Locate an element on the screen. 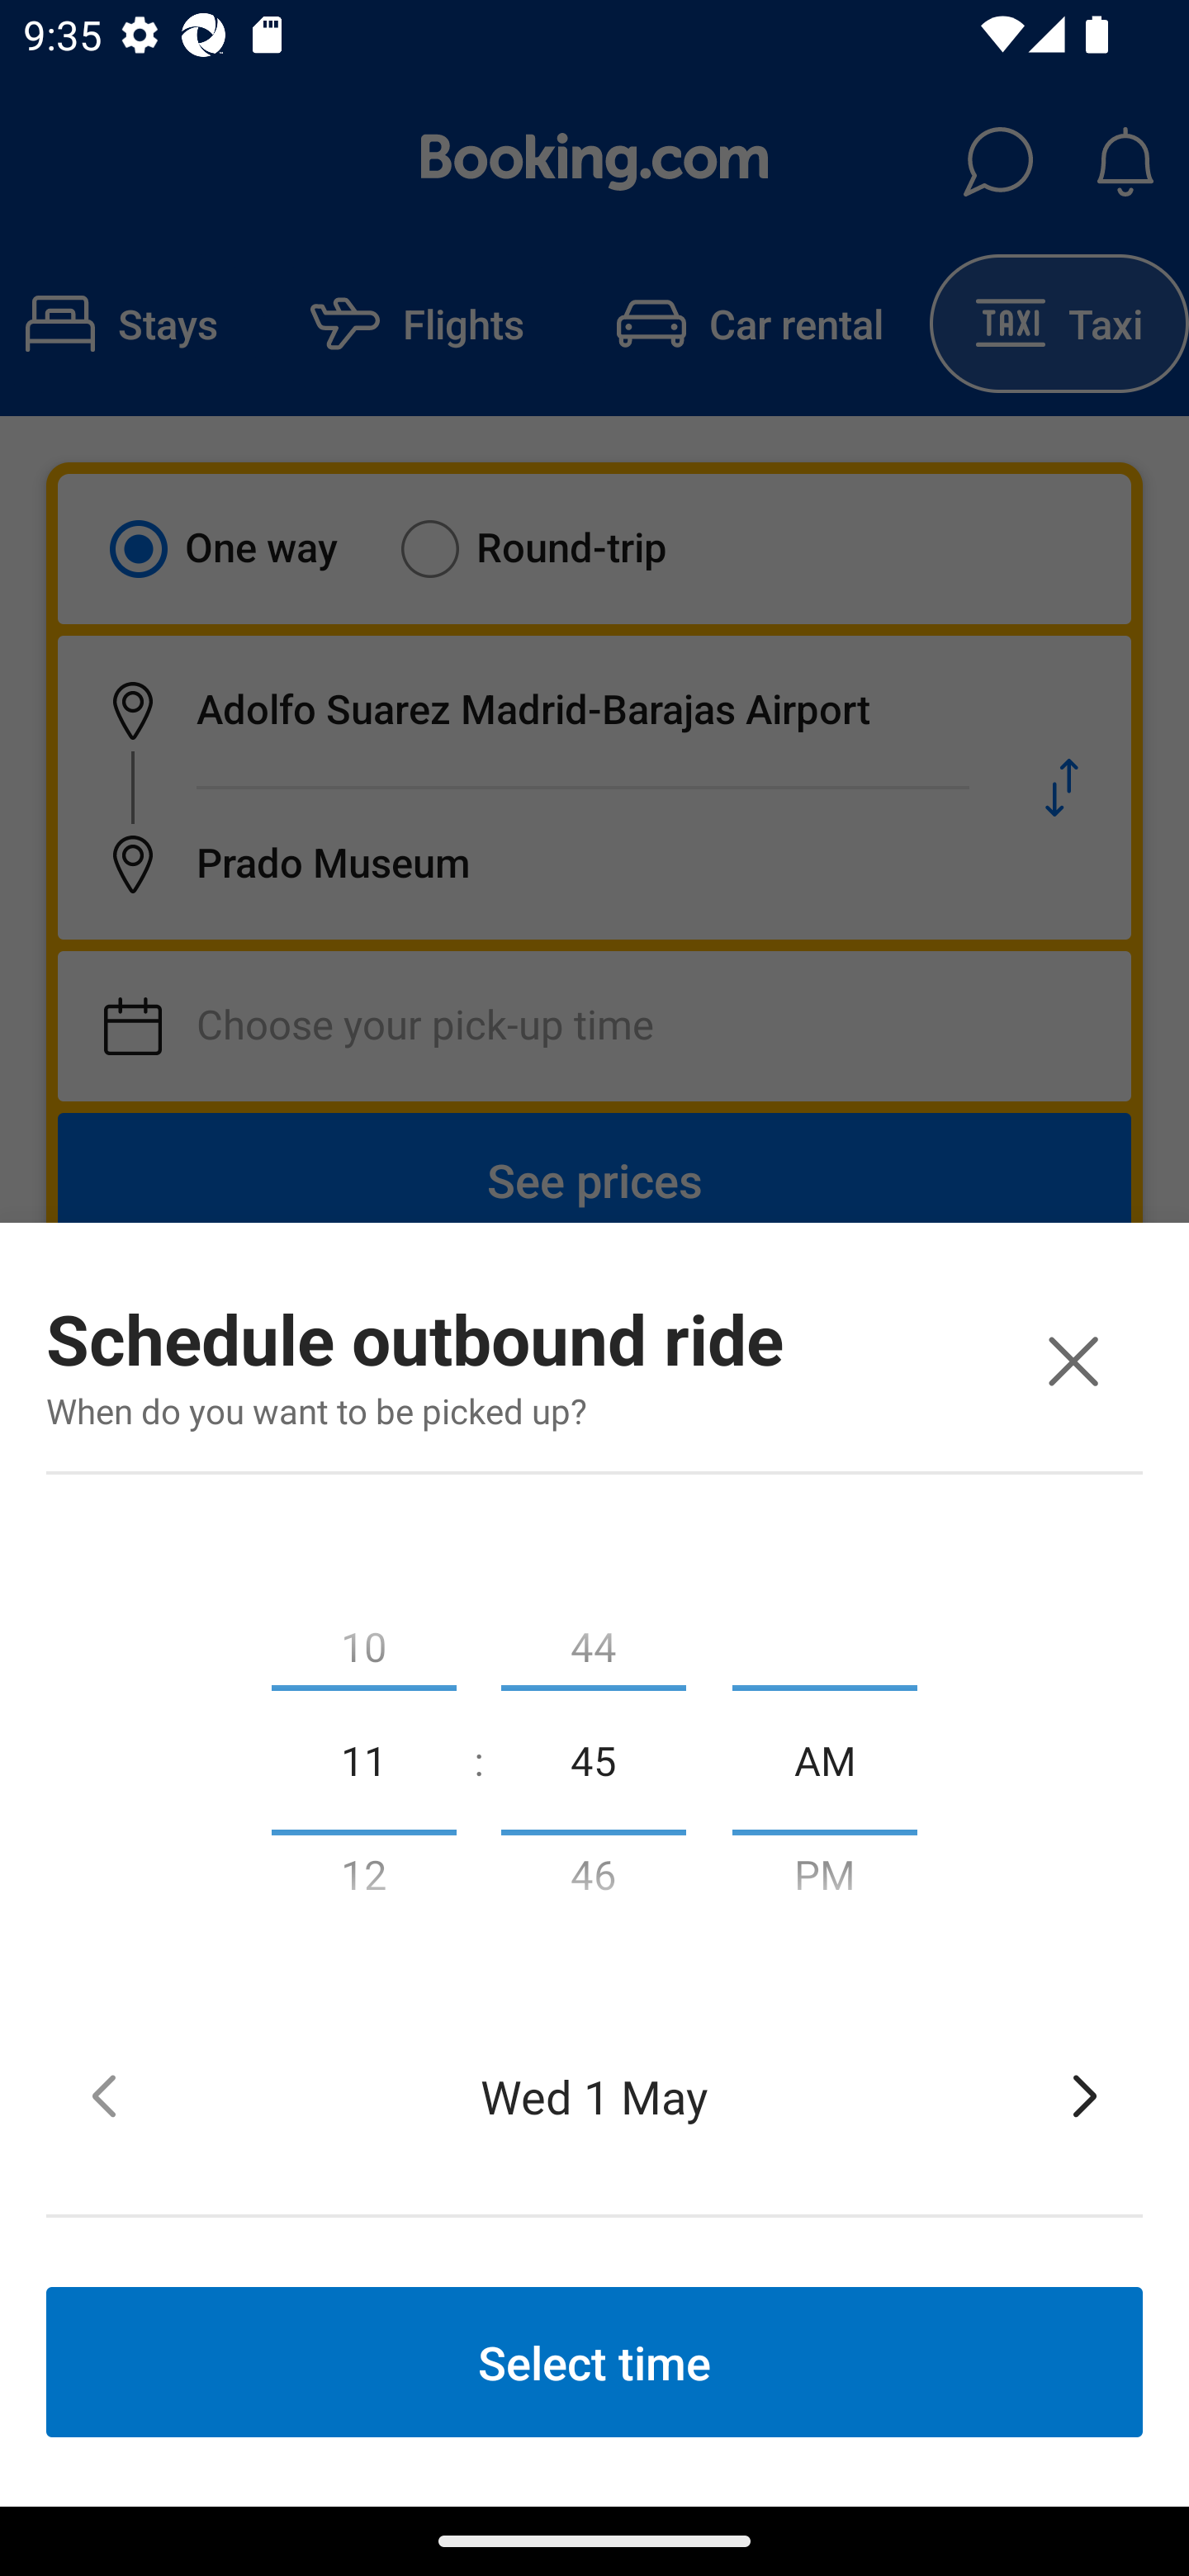 The height and width of the screenshot is (2576, 1189). 46 is located at coordinates (593, 1881).